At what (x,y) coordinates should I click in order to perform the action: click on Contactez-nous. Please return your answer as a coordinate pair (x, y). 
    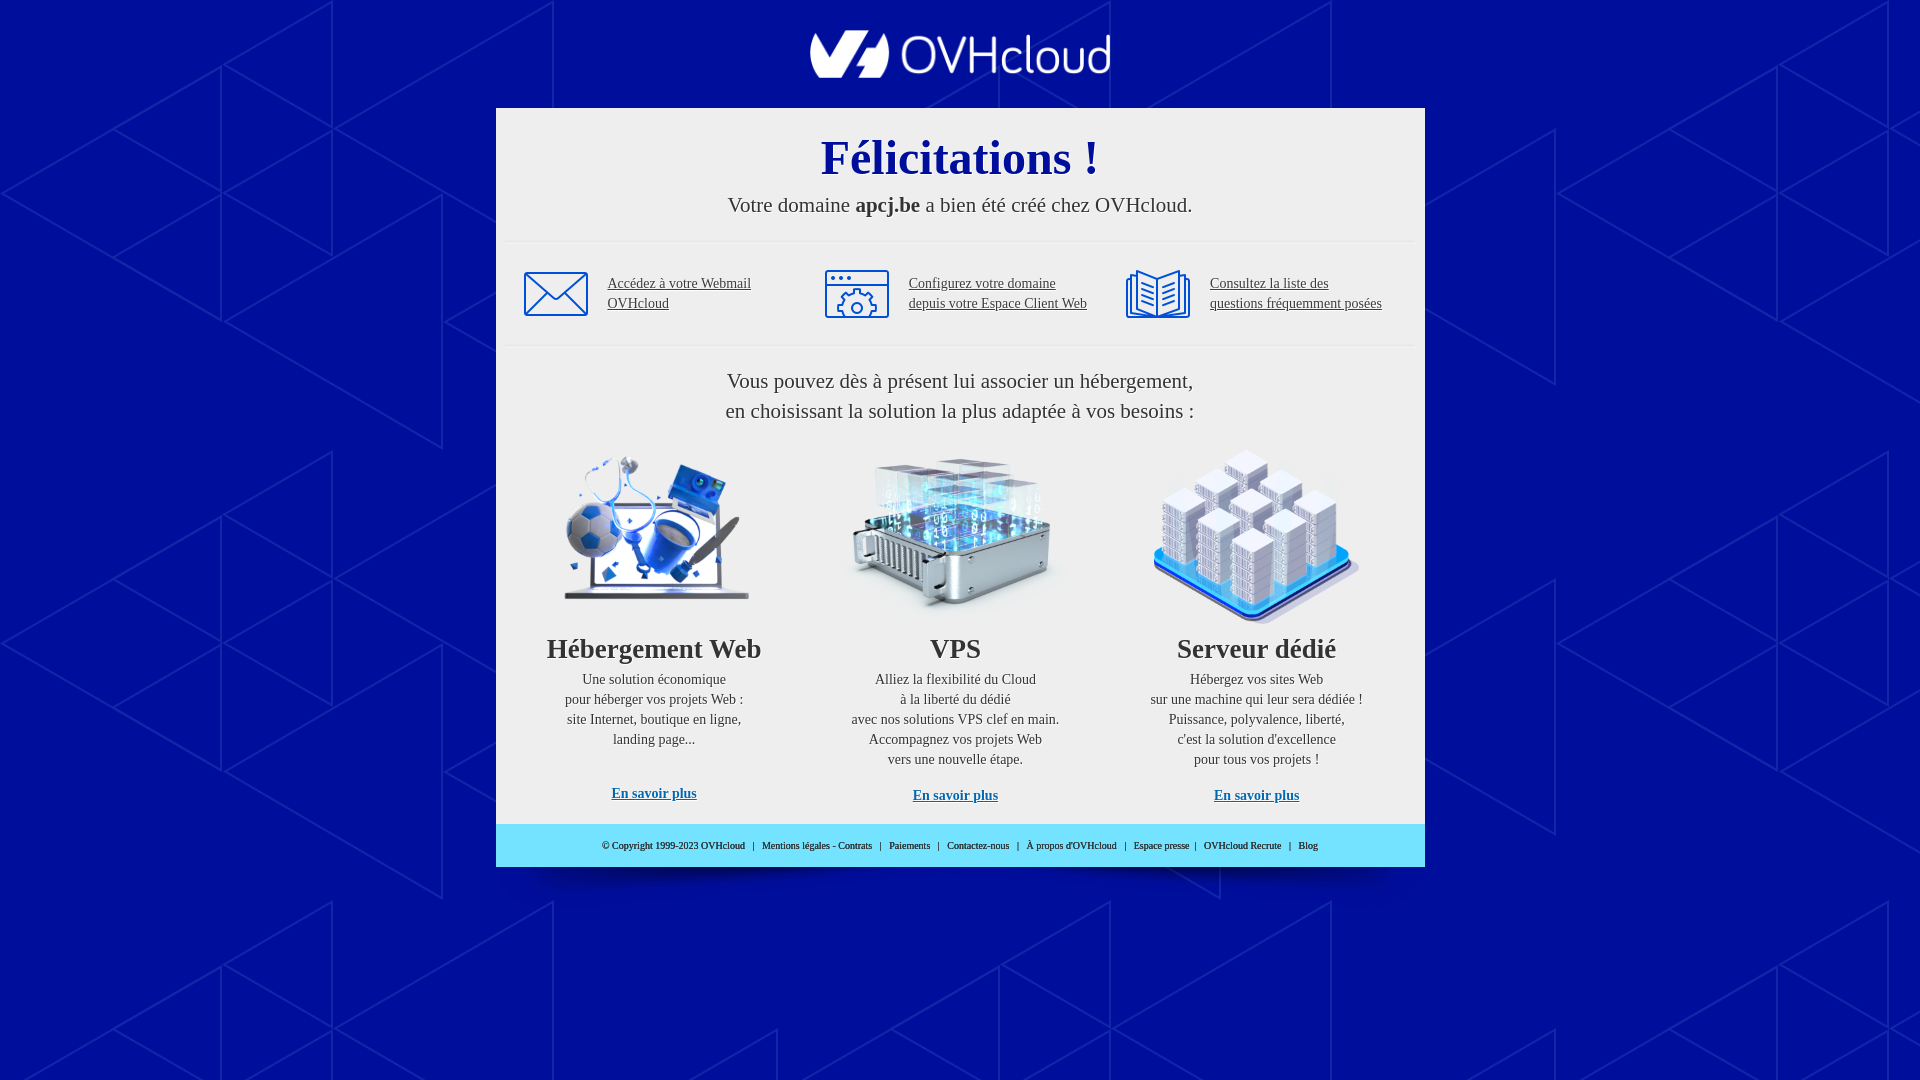
    Looking at the image, I should click on (978, 846).